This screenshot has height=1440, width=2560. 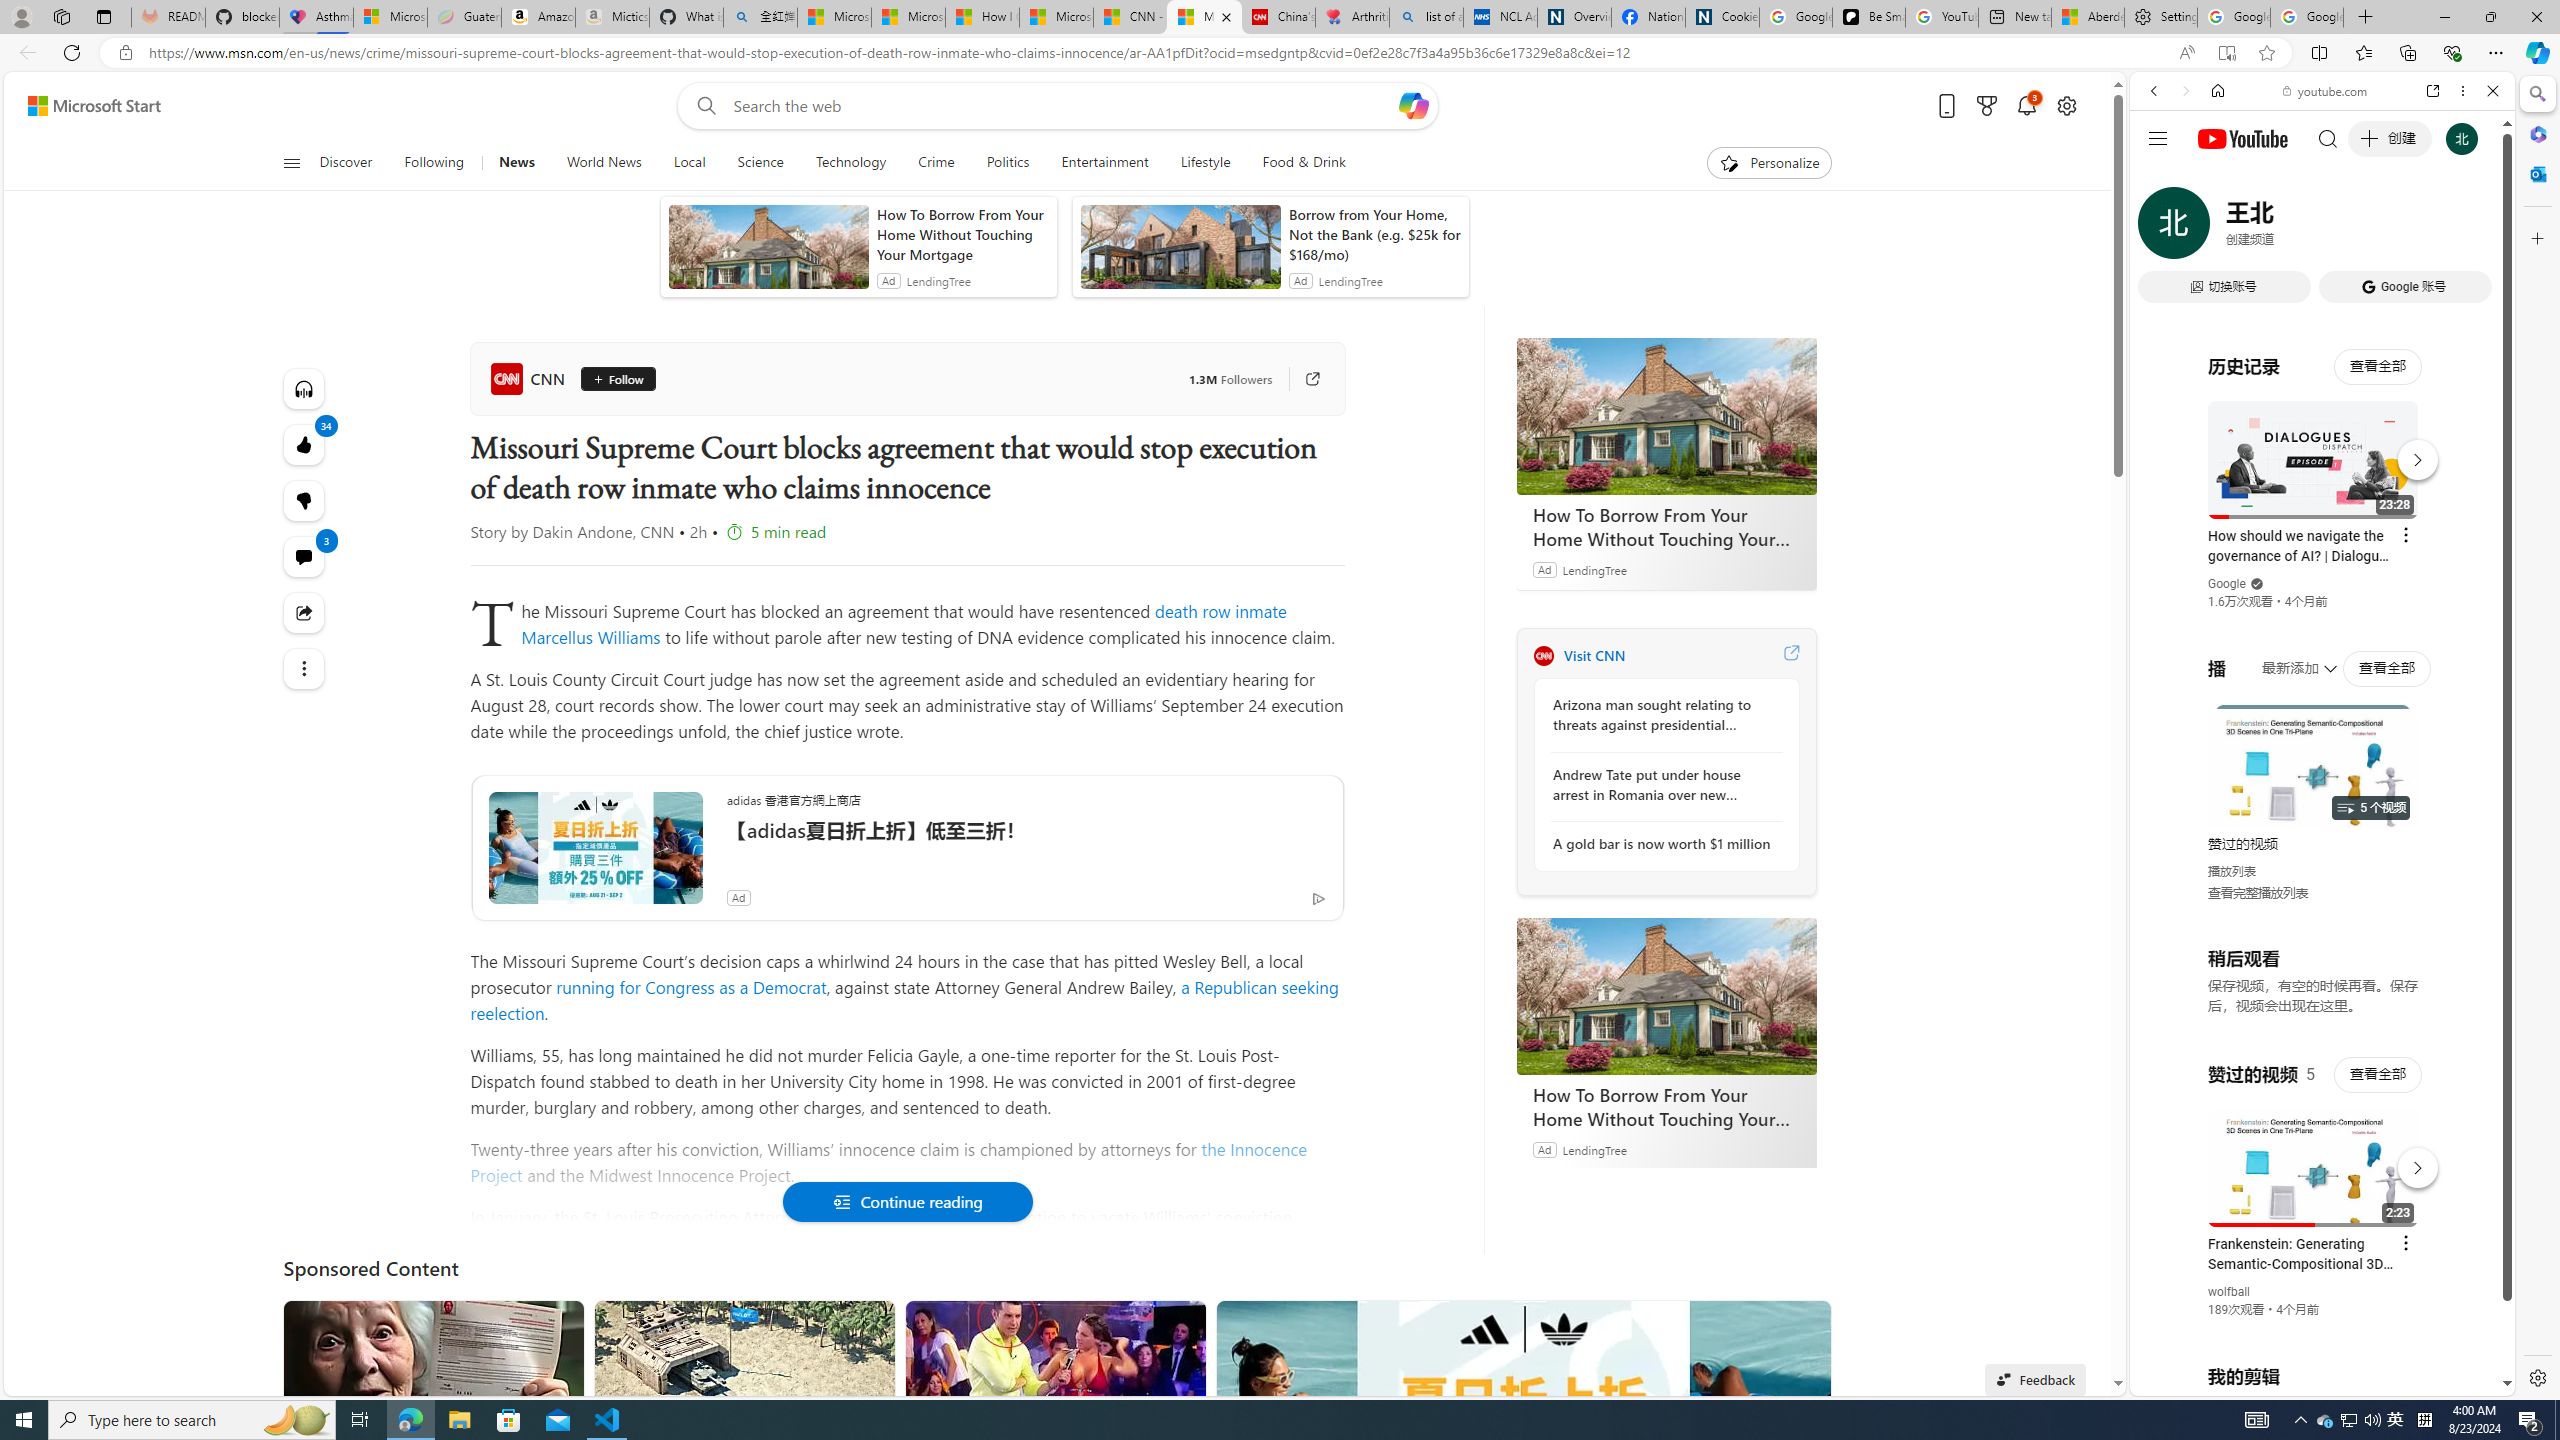 What do you see at coordinates (1104, 163) in the screenshot?
I see `Entertainment` at bounding box center [1104, 163].